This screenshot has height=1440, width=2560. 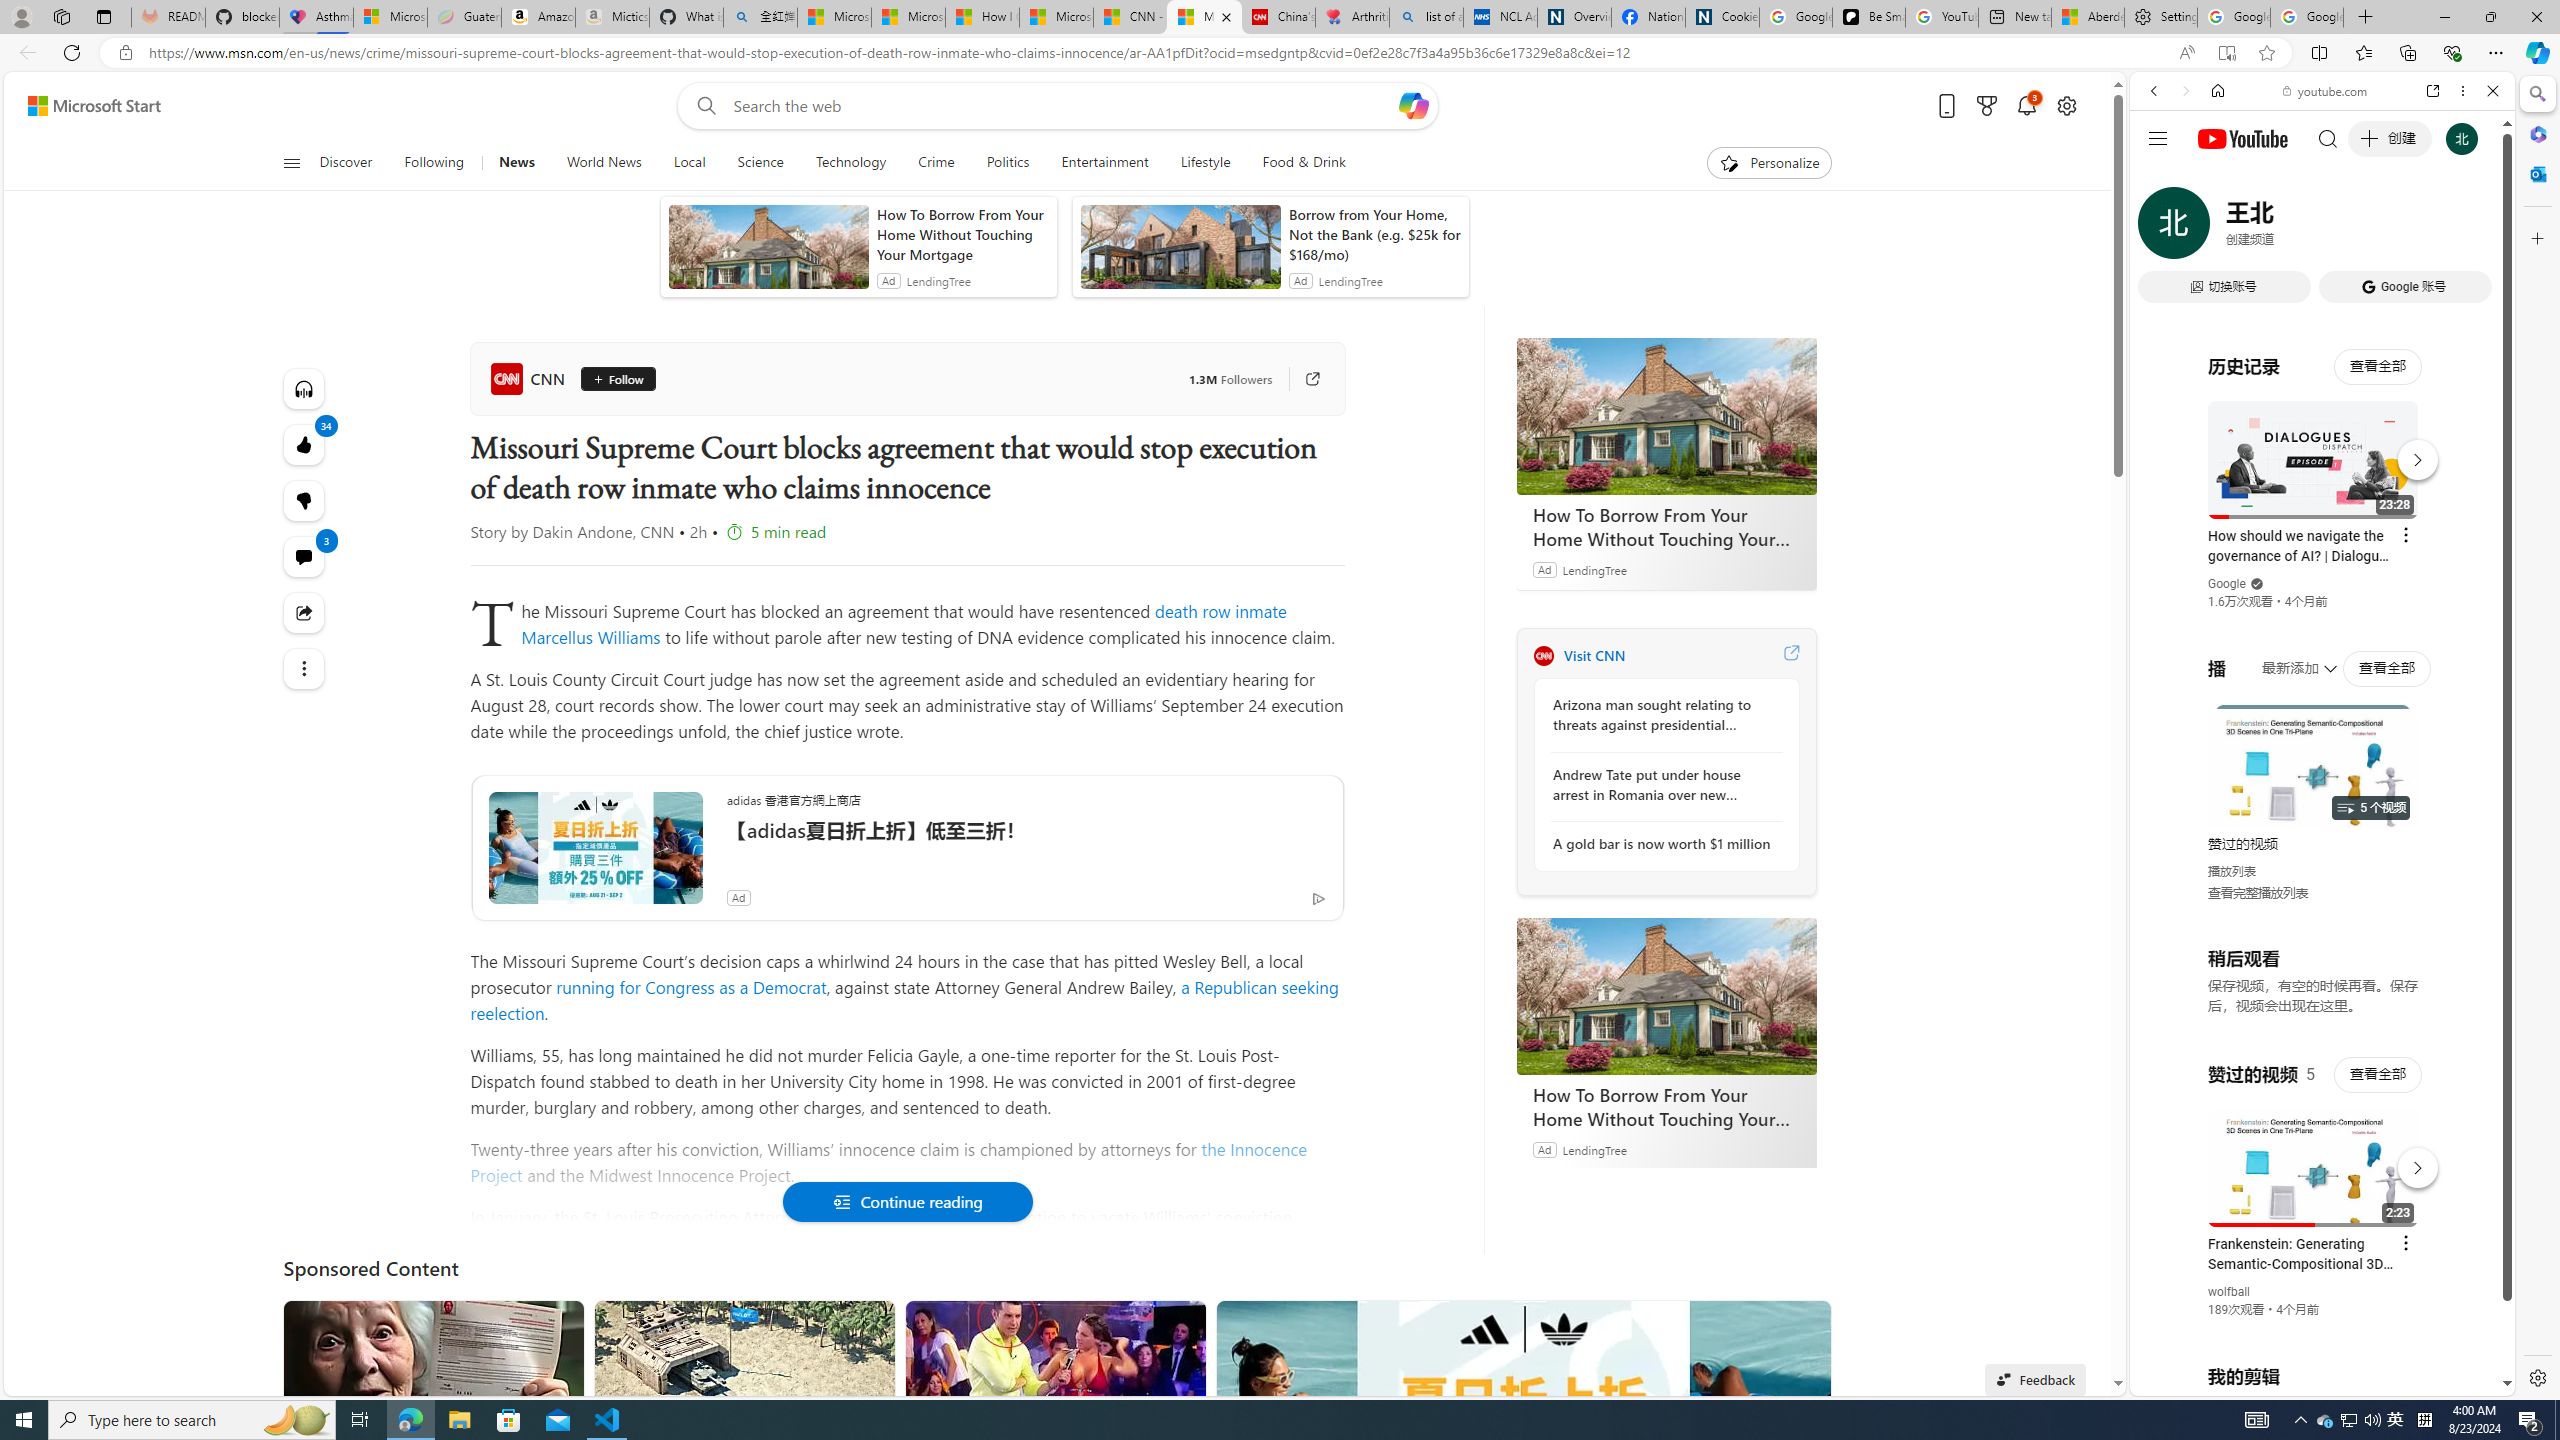 What do you see at coordinates (1104, 163) in the screenshot?
I see `Entertainment` at bounding box center [1104, 163].